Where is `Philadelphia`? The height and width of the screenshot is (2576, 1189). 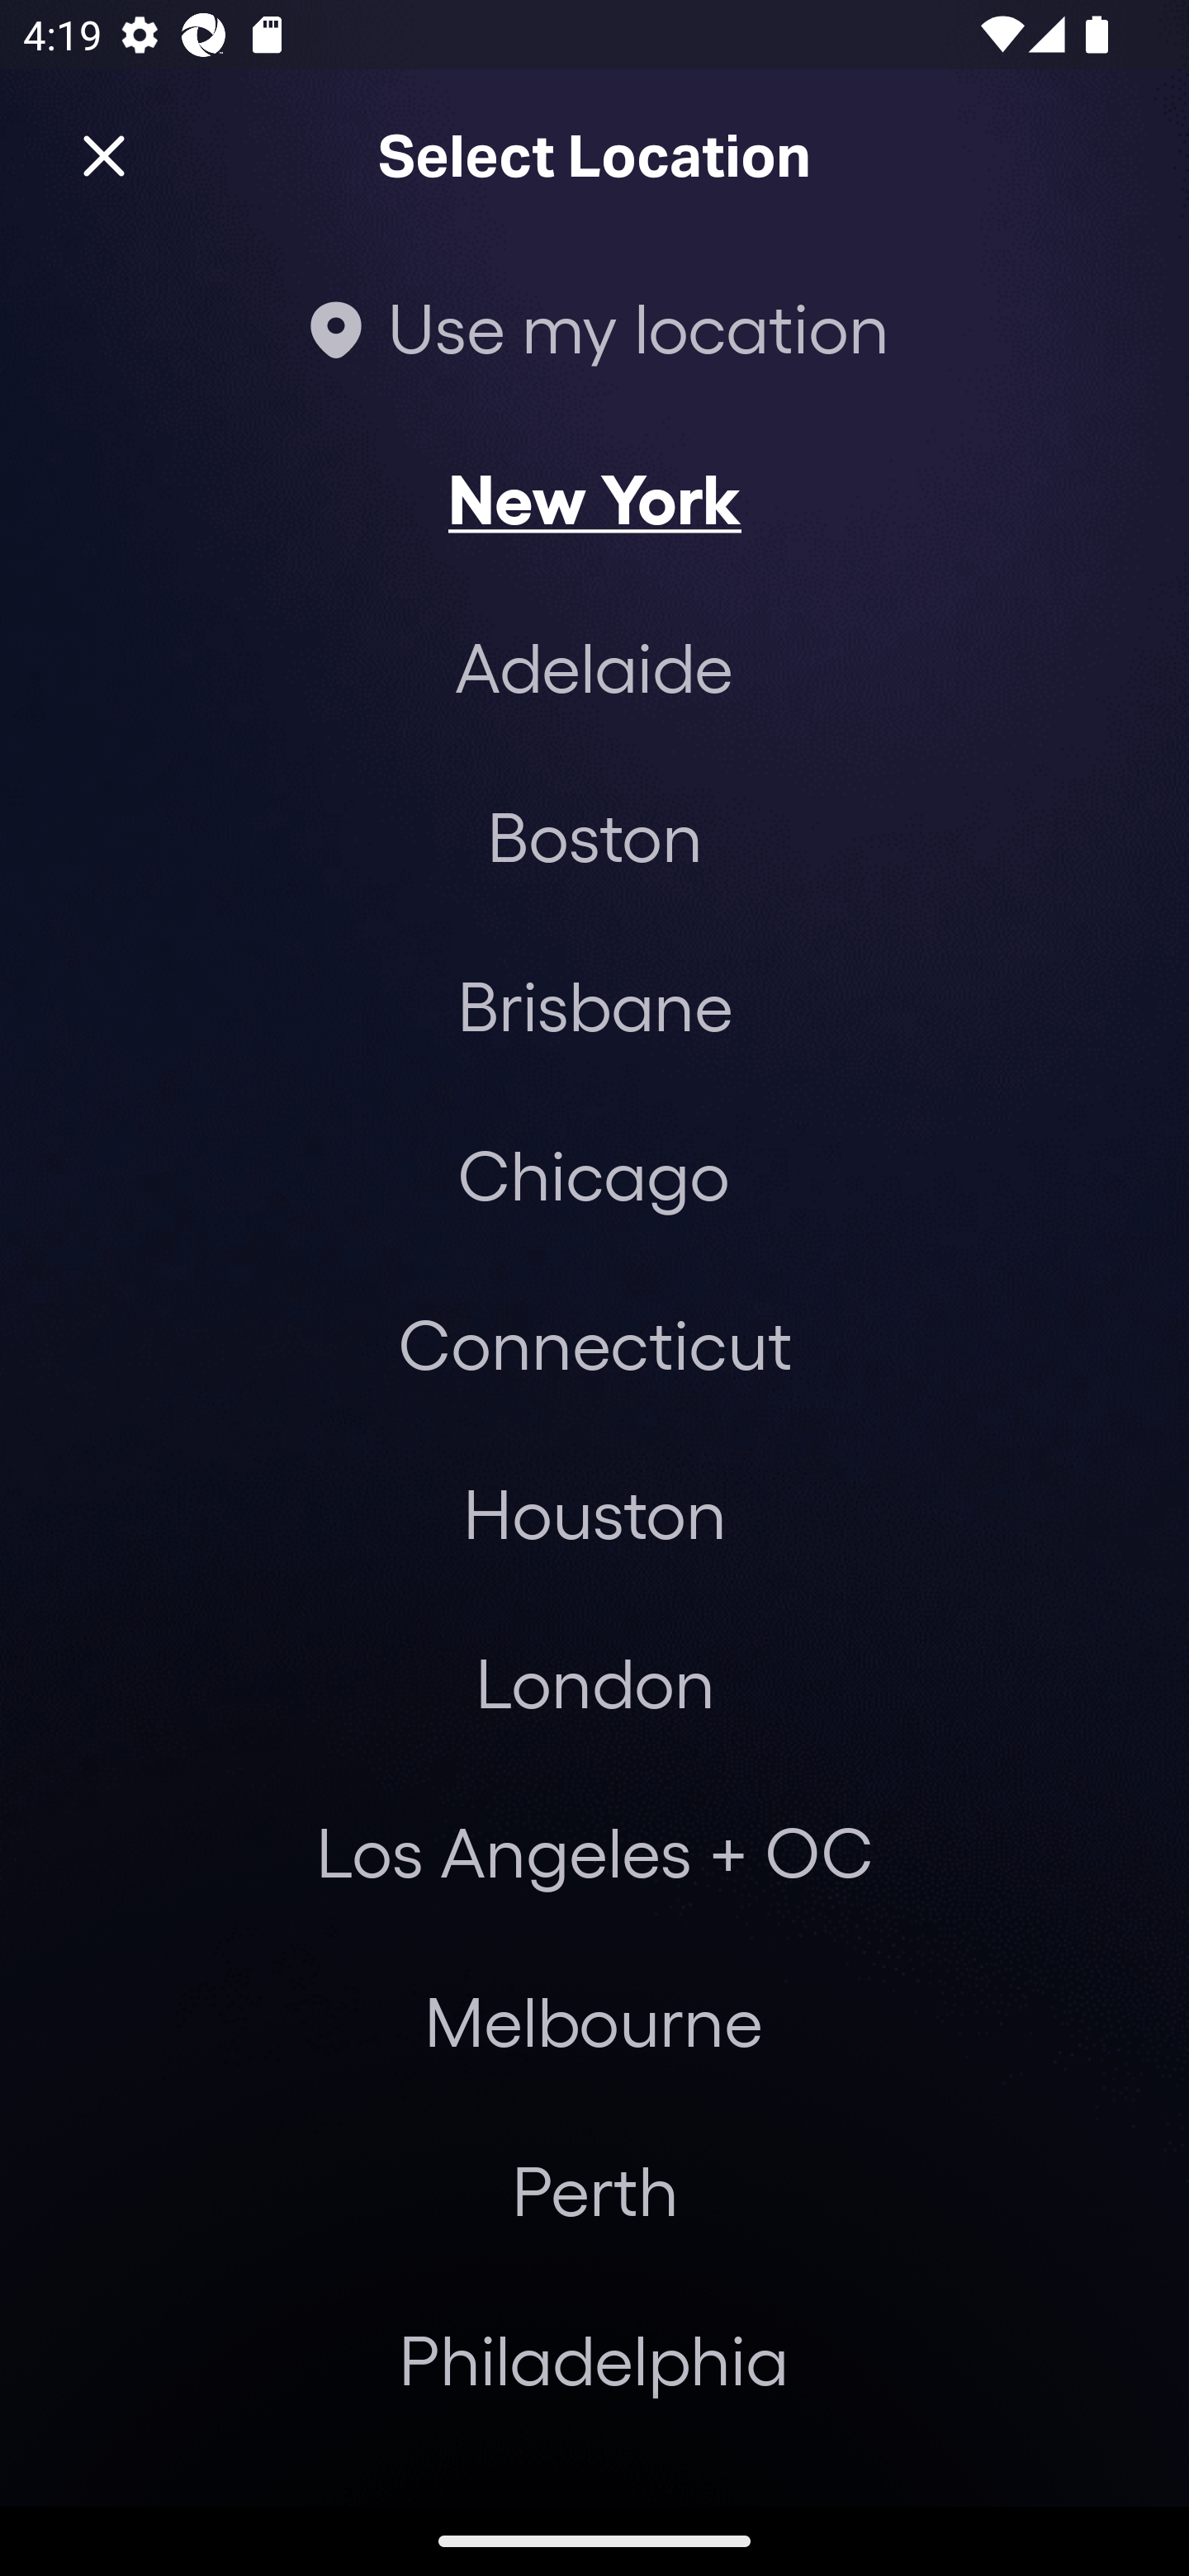
Philadelphia is located at coordinates (594, 2359).